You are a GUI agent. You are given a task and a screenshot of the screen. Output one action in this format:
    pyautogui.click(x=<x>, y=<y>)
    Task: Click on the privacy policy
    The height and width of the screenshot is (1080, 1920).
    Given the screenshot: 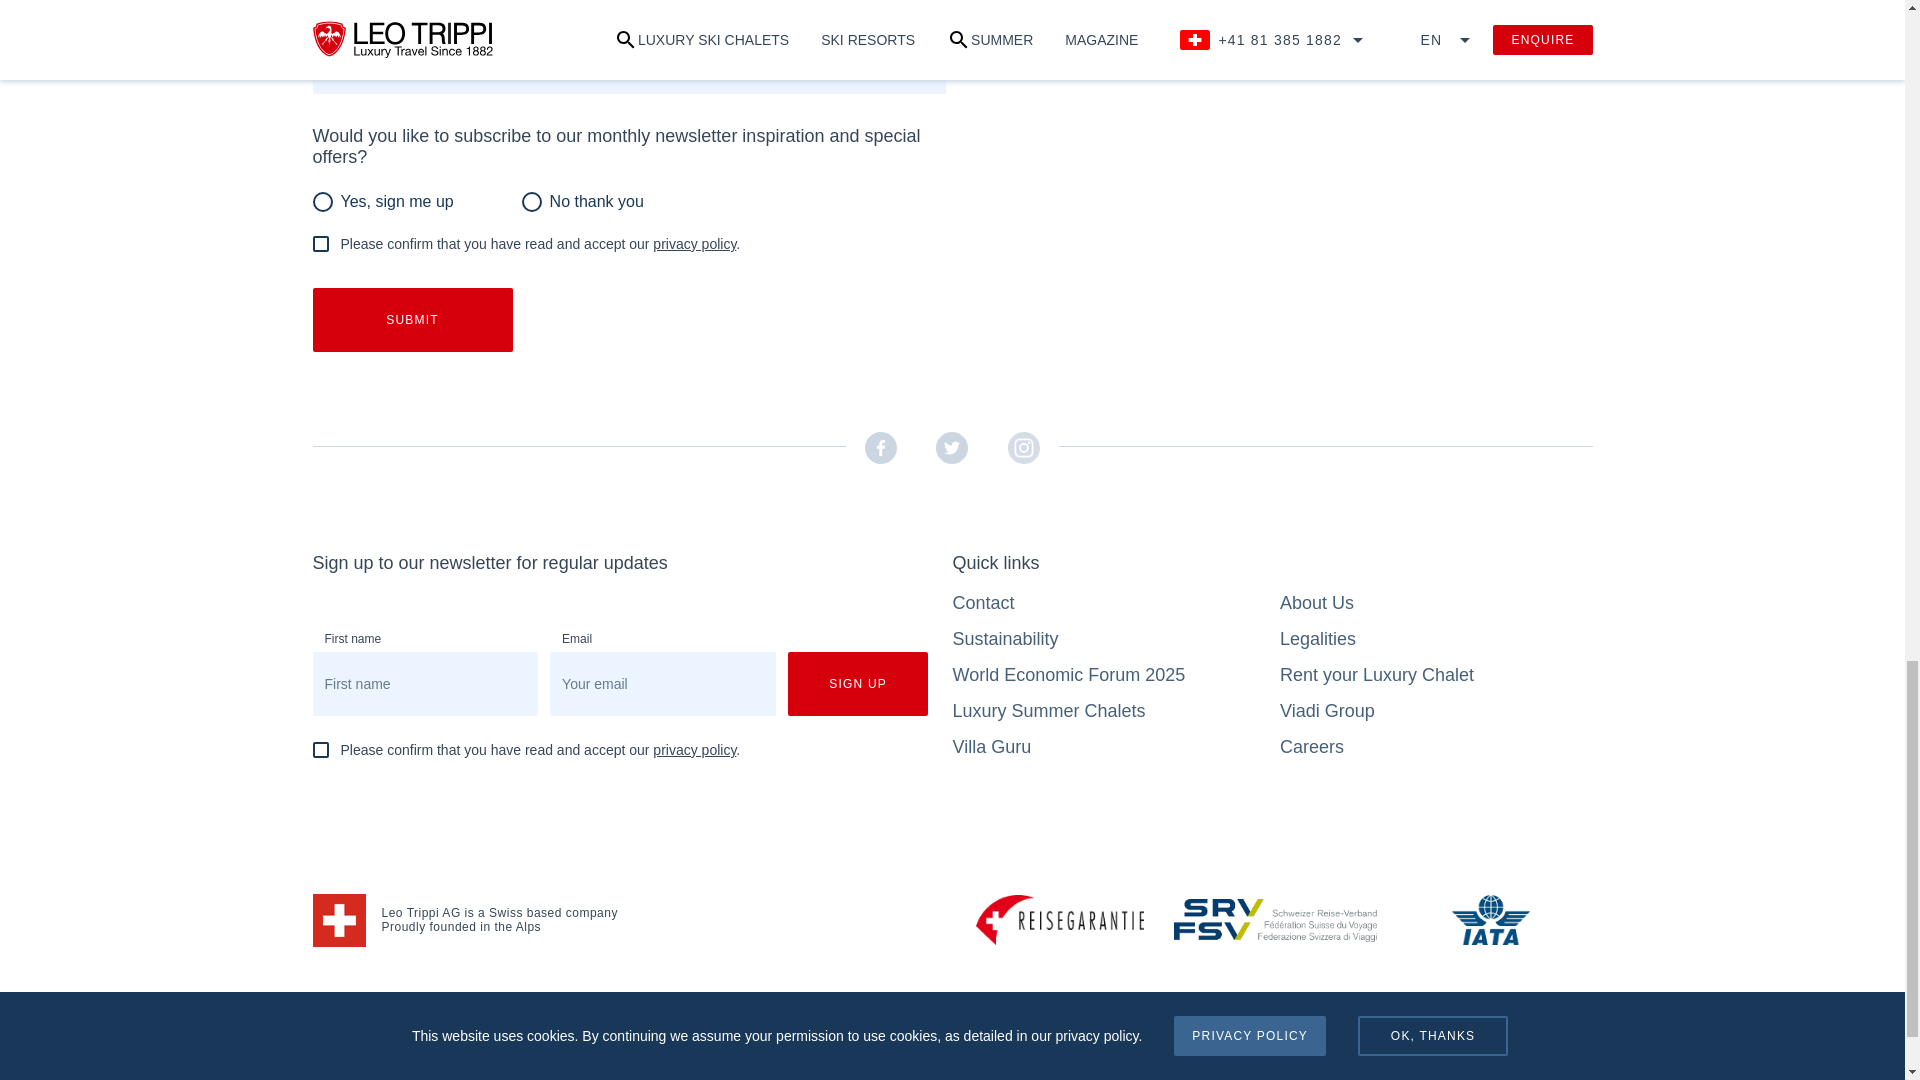 What is the action you would take?
    pyautogui.click(x=694, y=244)
    